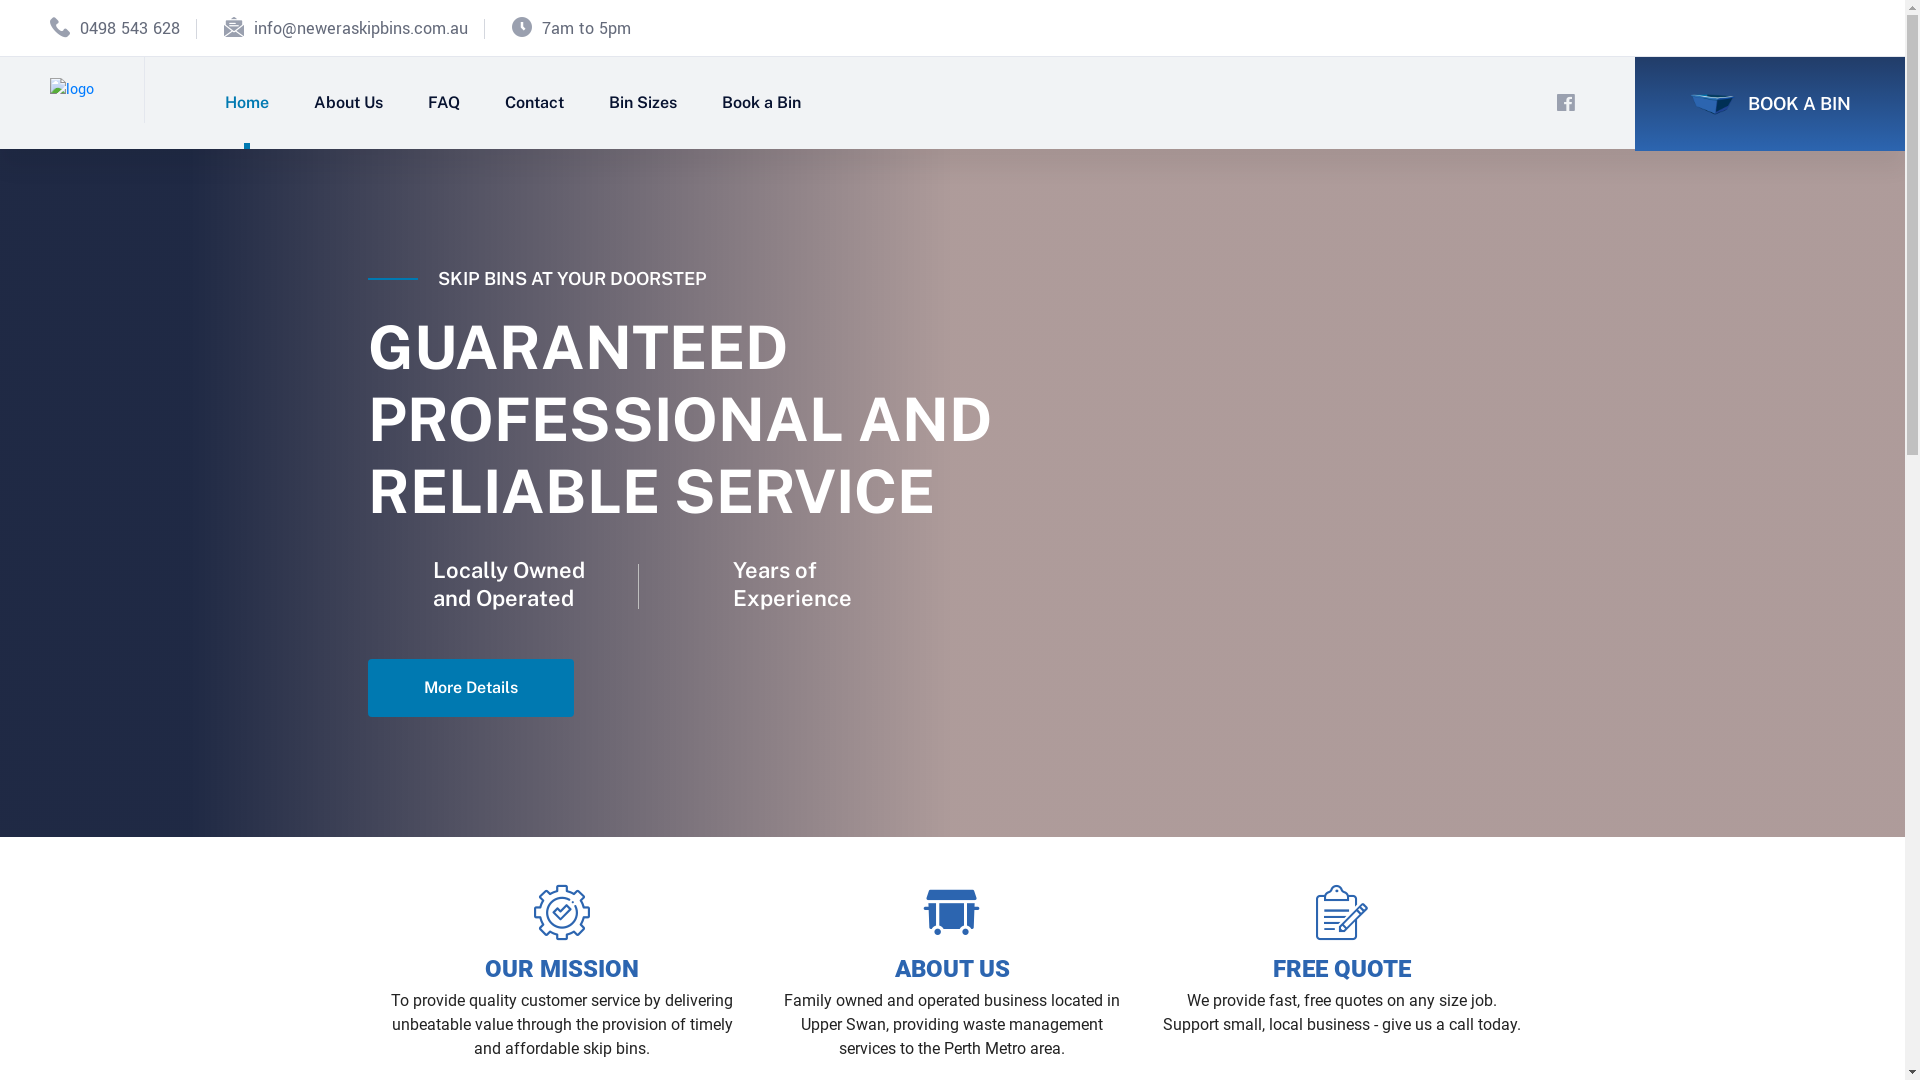 Image resolution: width=1920 pixels, height=1080 pixels. What do you see at coordinates (1770, 104) in the screenshot?
I see `BOOK A BIN` at bounding box center [1770, 104].